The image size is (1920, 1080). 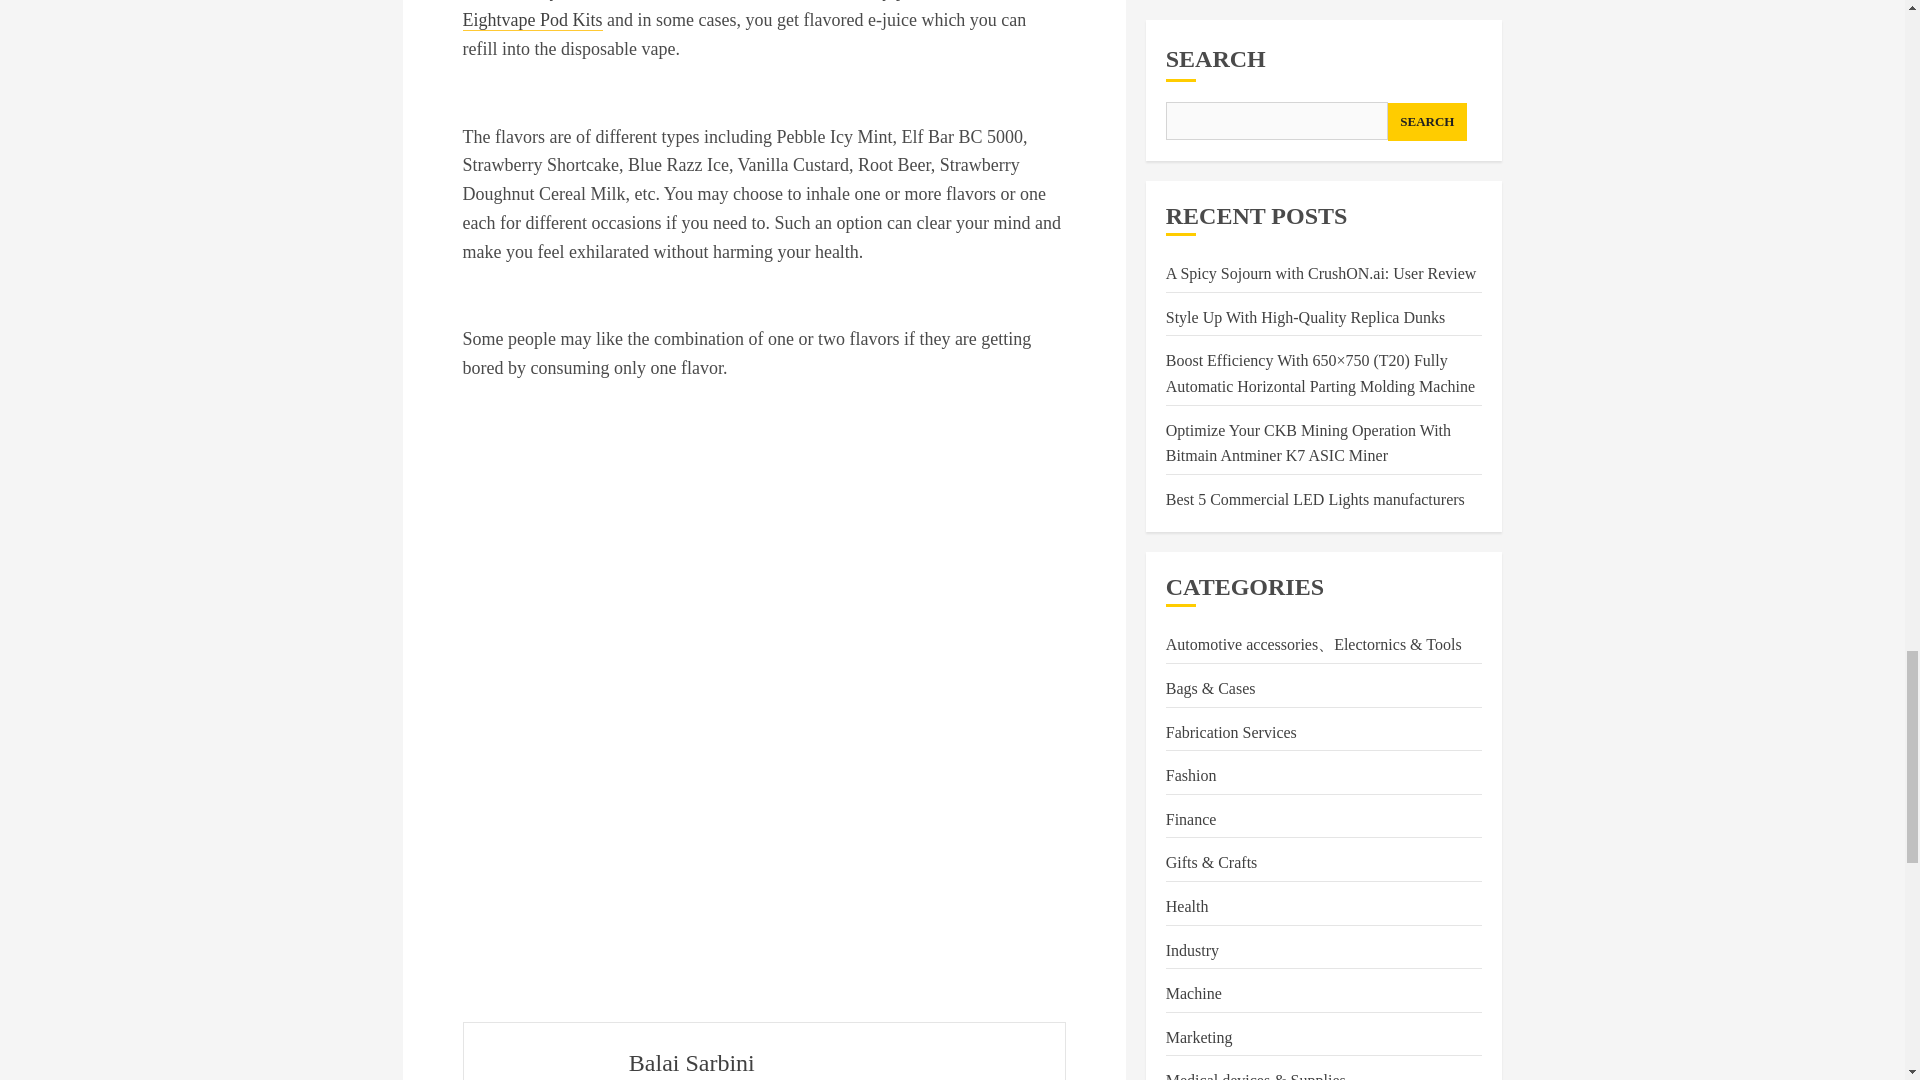 I want to click on Balai Sarbini, so click(x=692, y=1062).